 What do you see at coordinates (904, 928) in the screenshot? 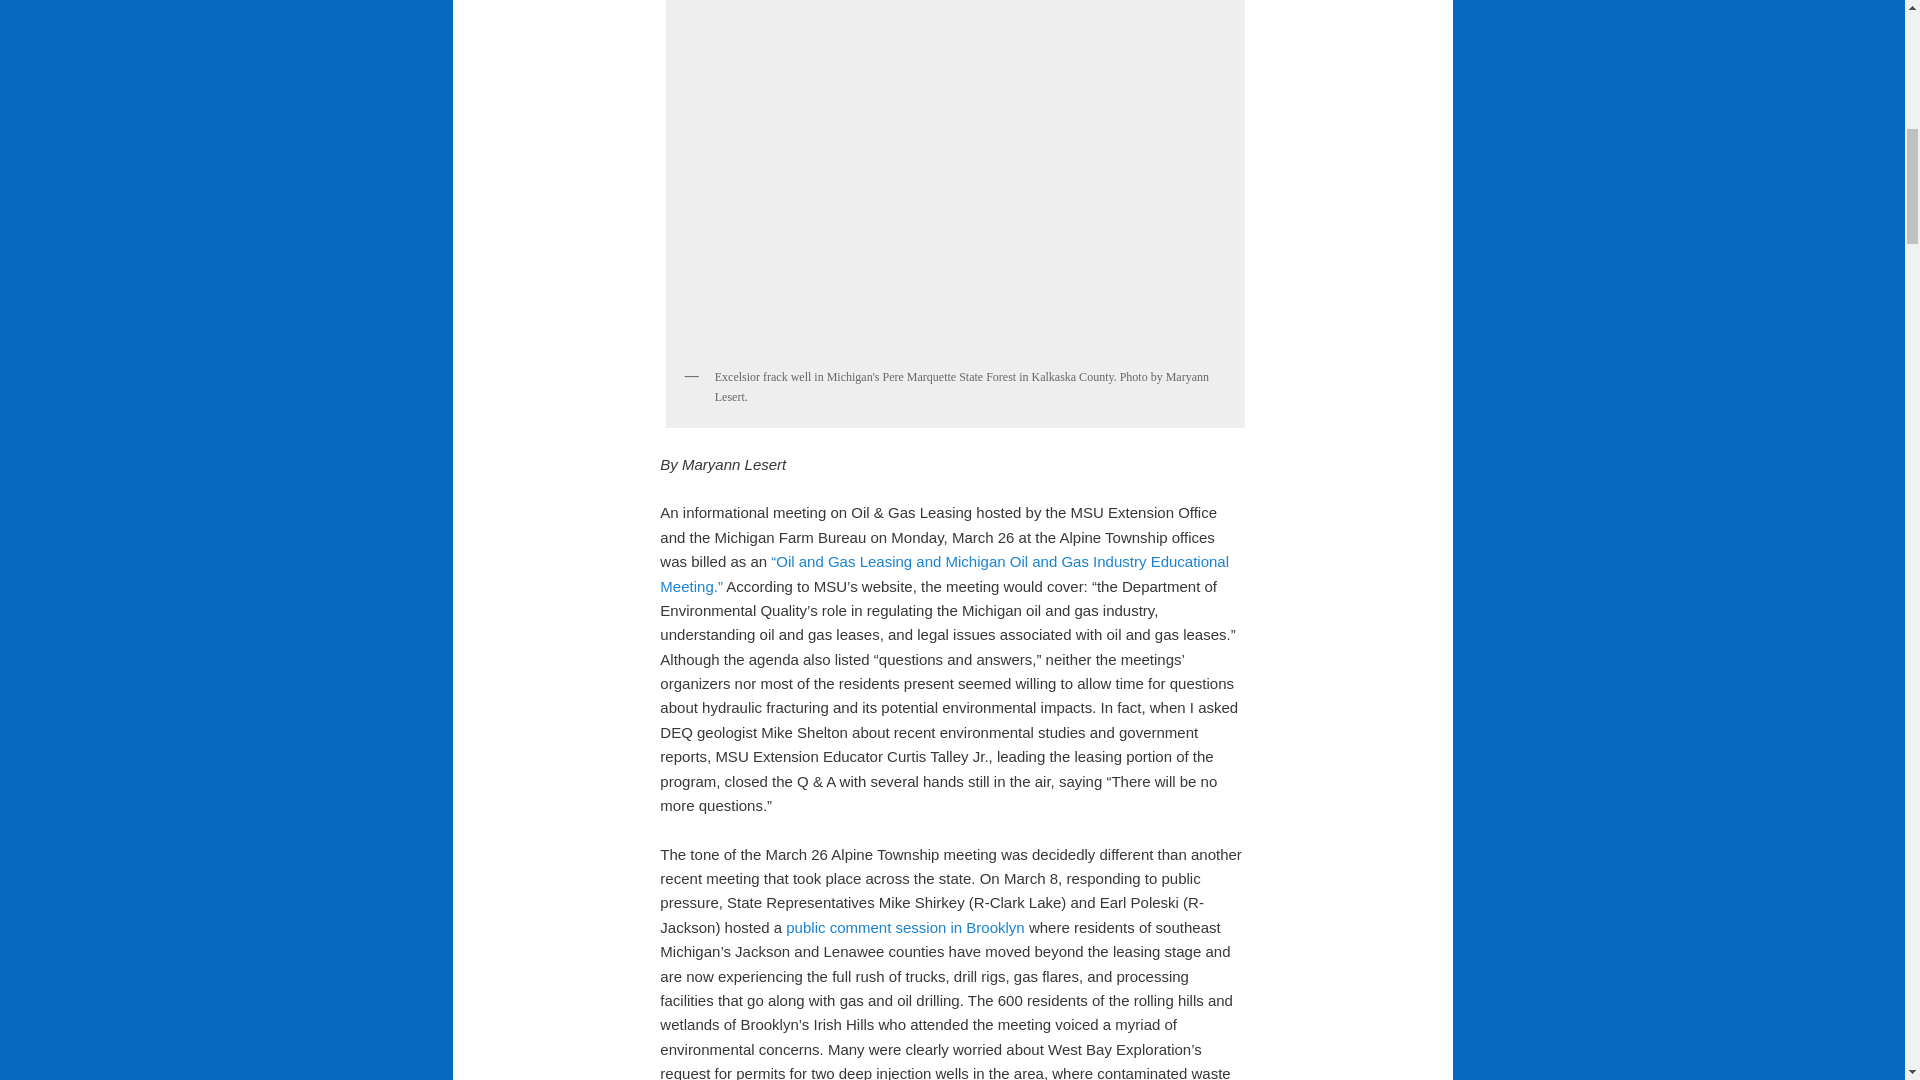
I see `public comment session in Brooklyn` at bounding box center [904, 928].